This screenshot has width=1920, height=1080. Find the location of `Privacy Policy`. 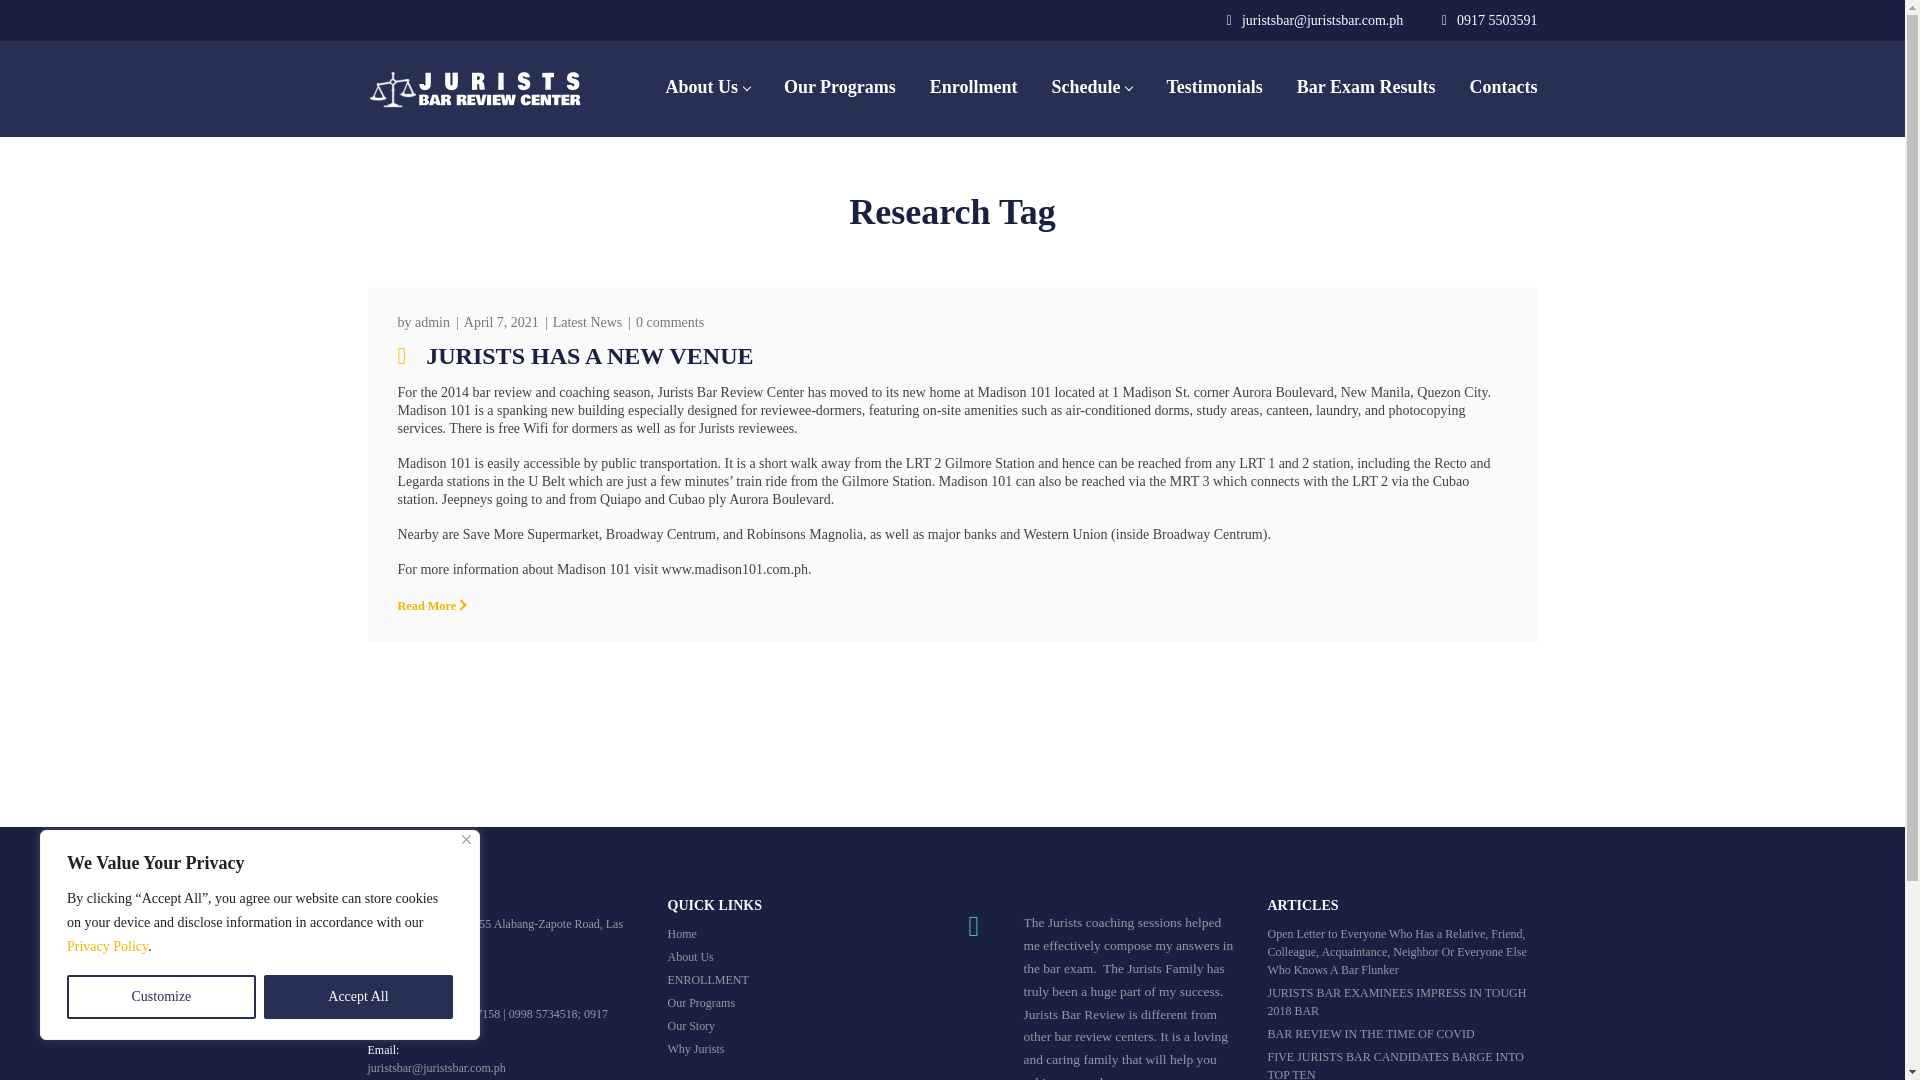

Privacy Policy is located at coordinates (107, 946).